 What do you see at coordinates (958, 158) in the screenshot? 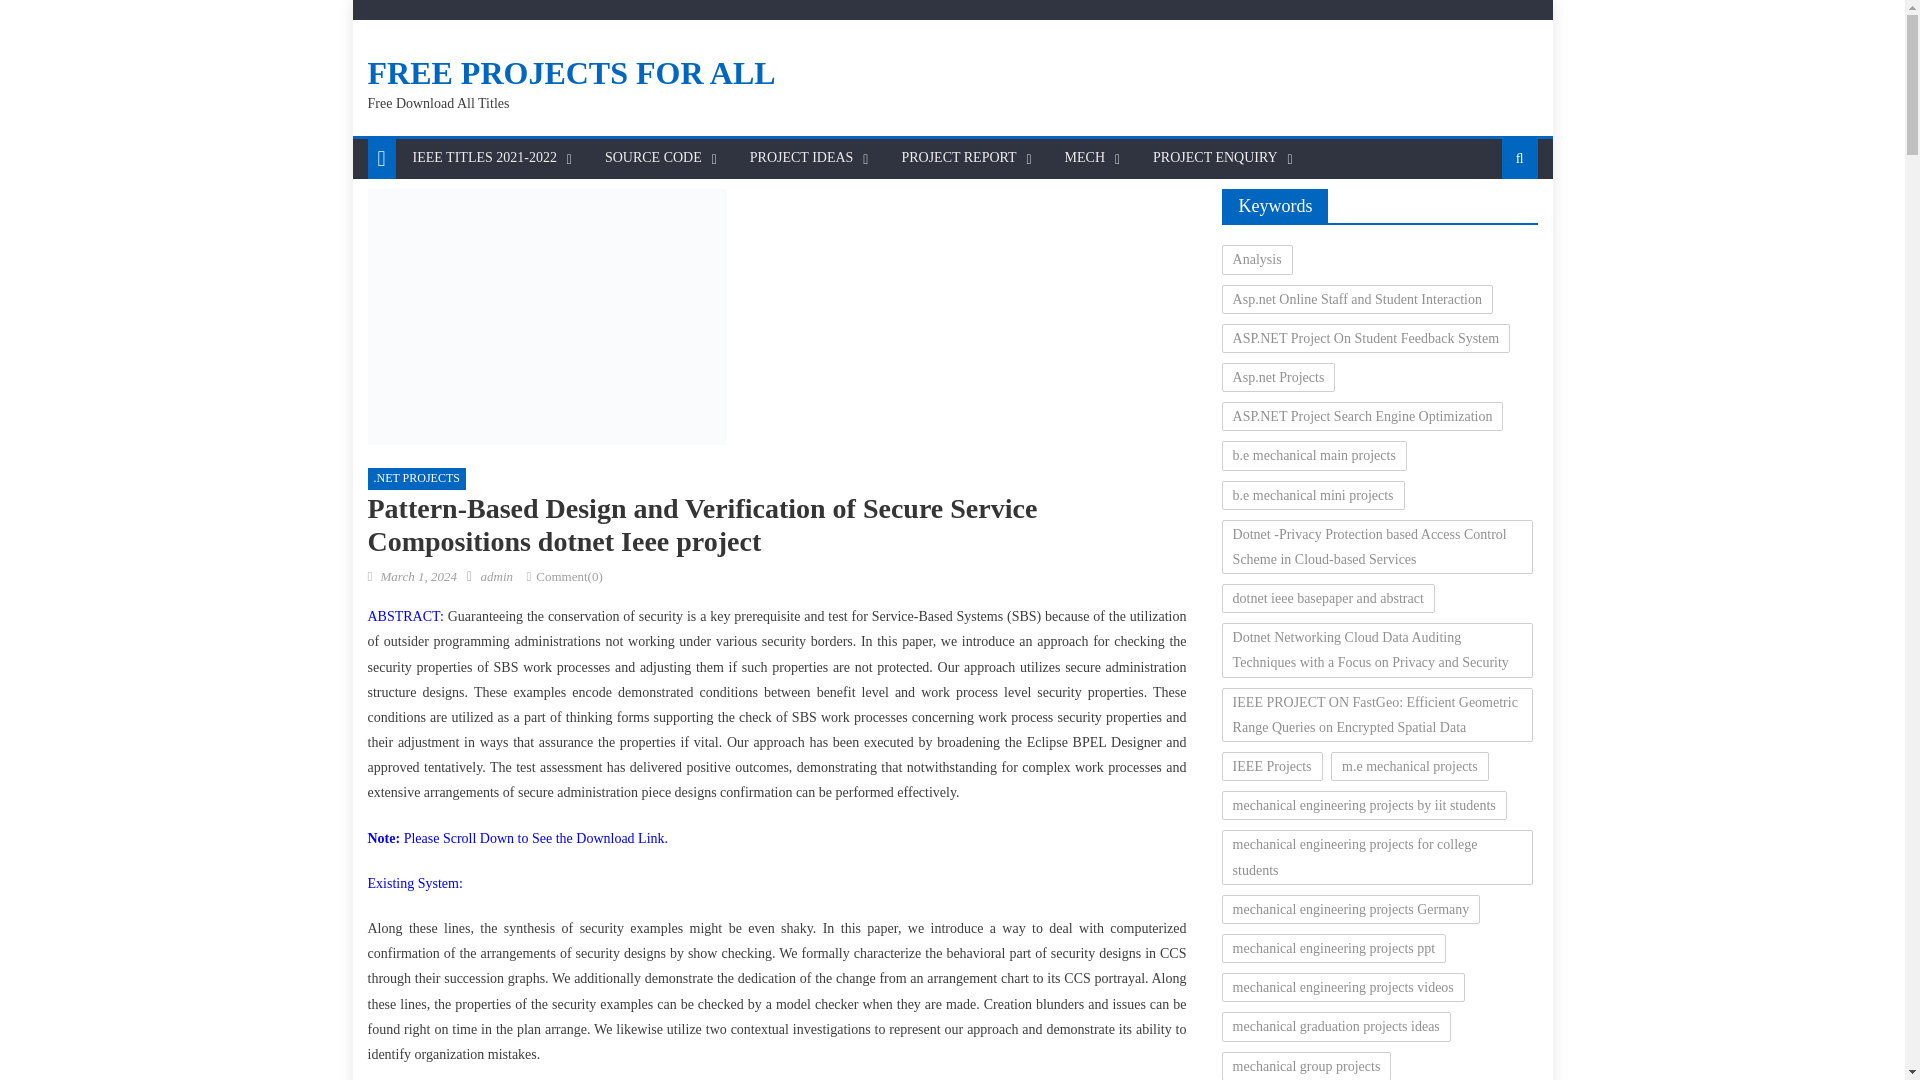
I see `PROJECT REPORT` at bounding box center [958, 158].